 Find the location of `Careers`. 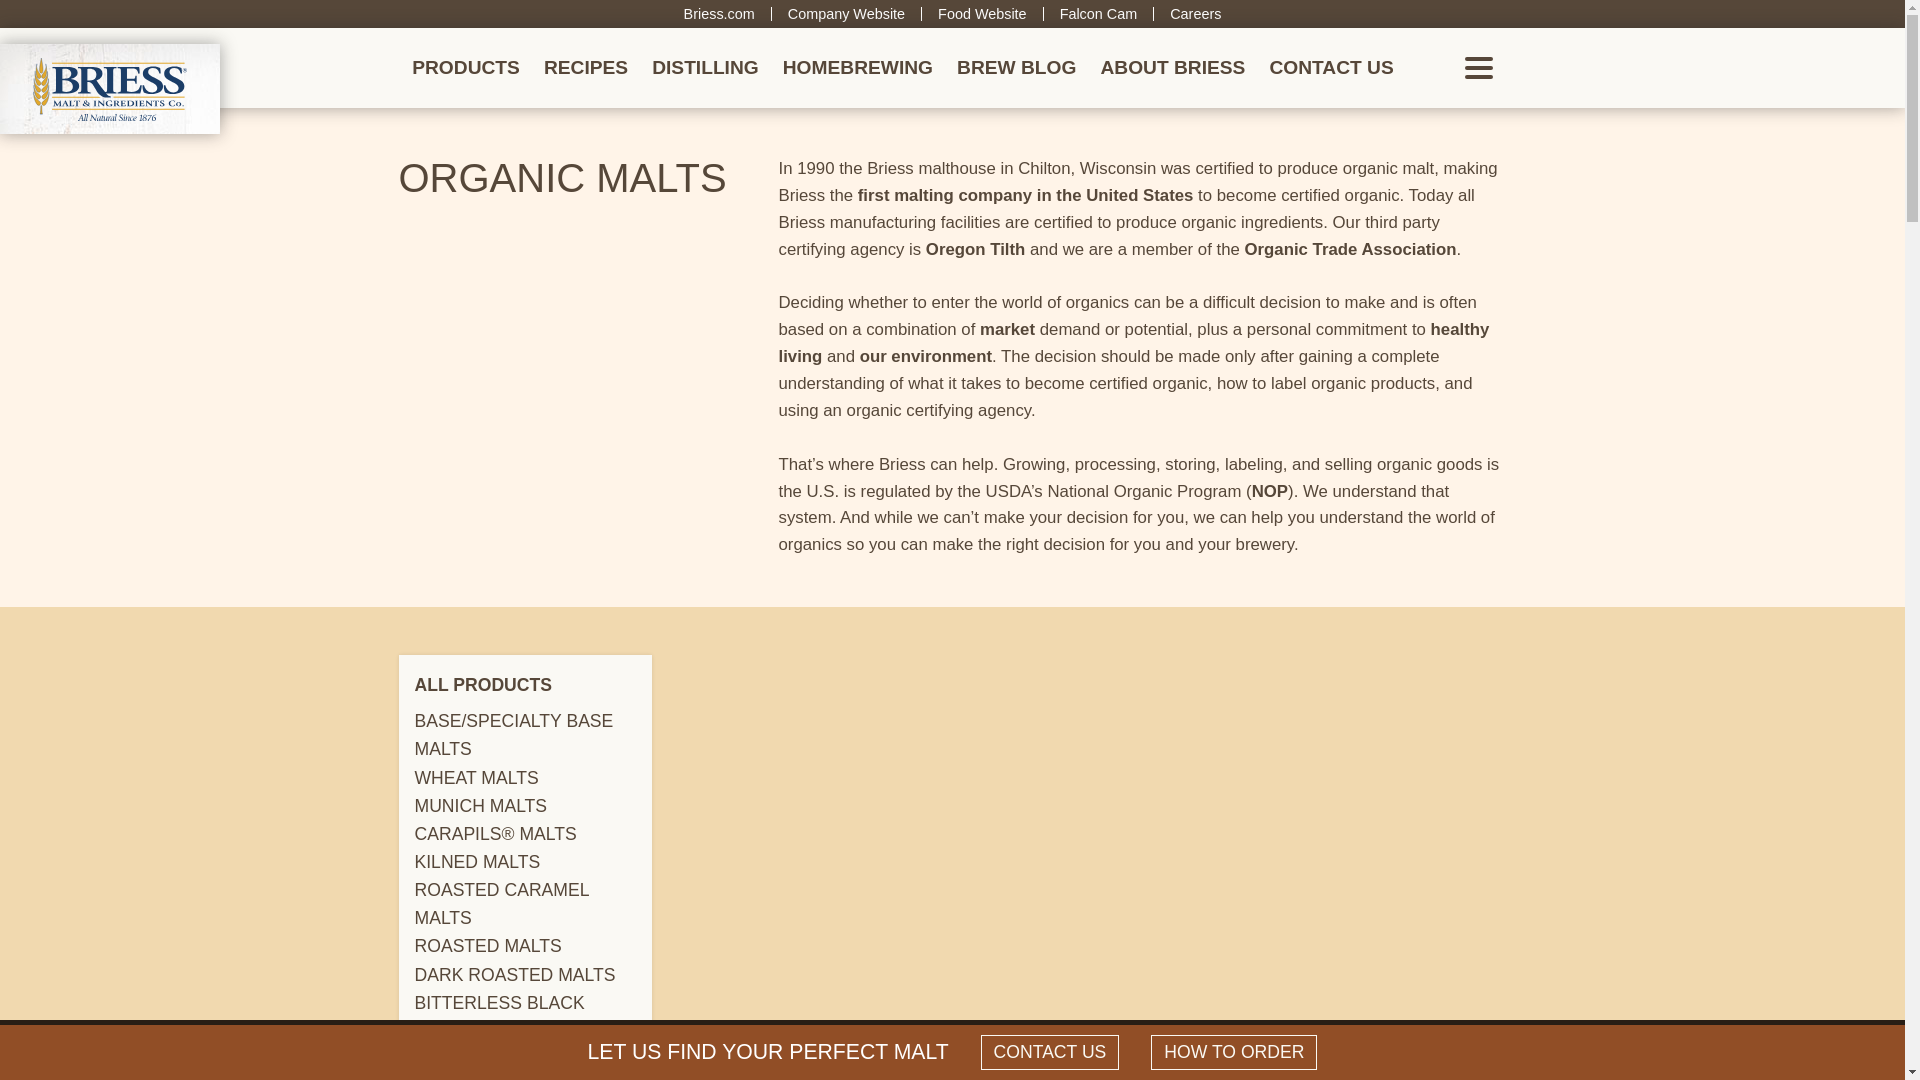

Careers is located at coordinates (1195, 14).